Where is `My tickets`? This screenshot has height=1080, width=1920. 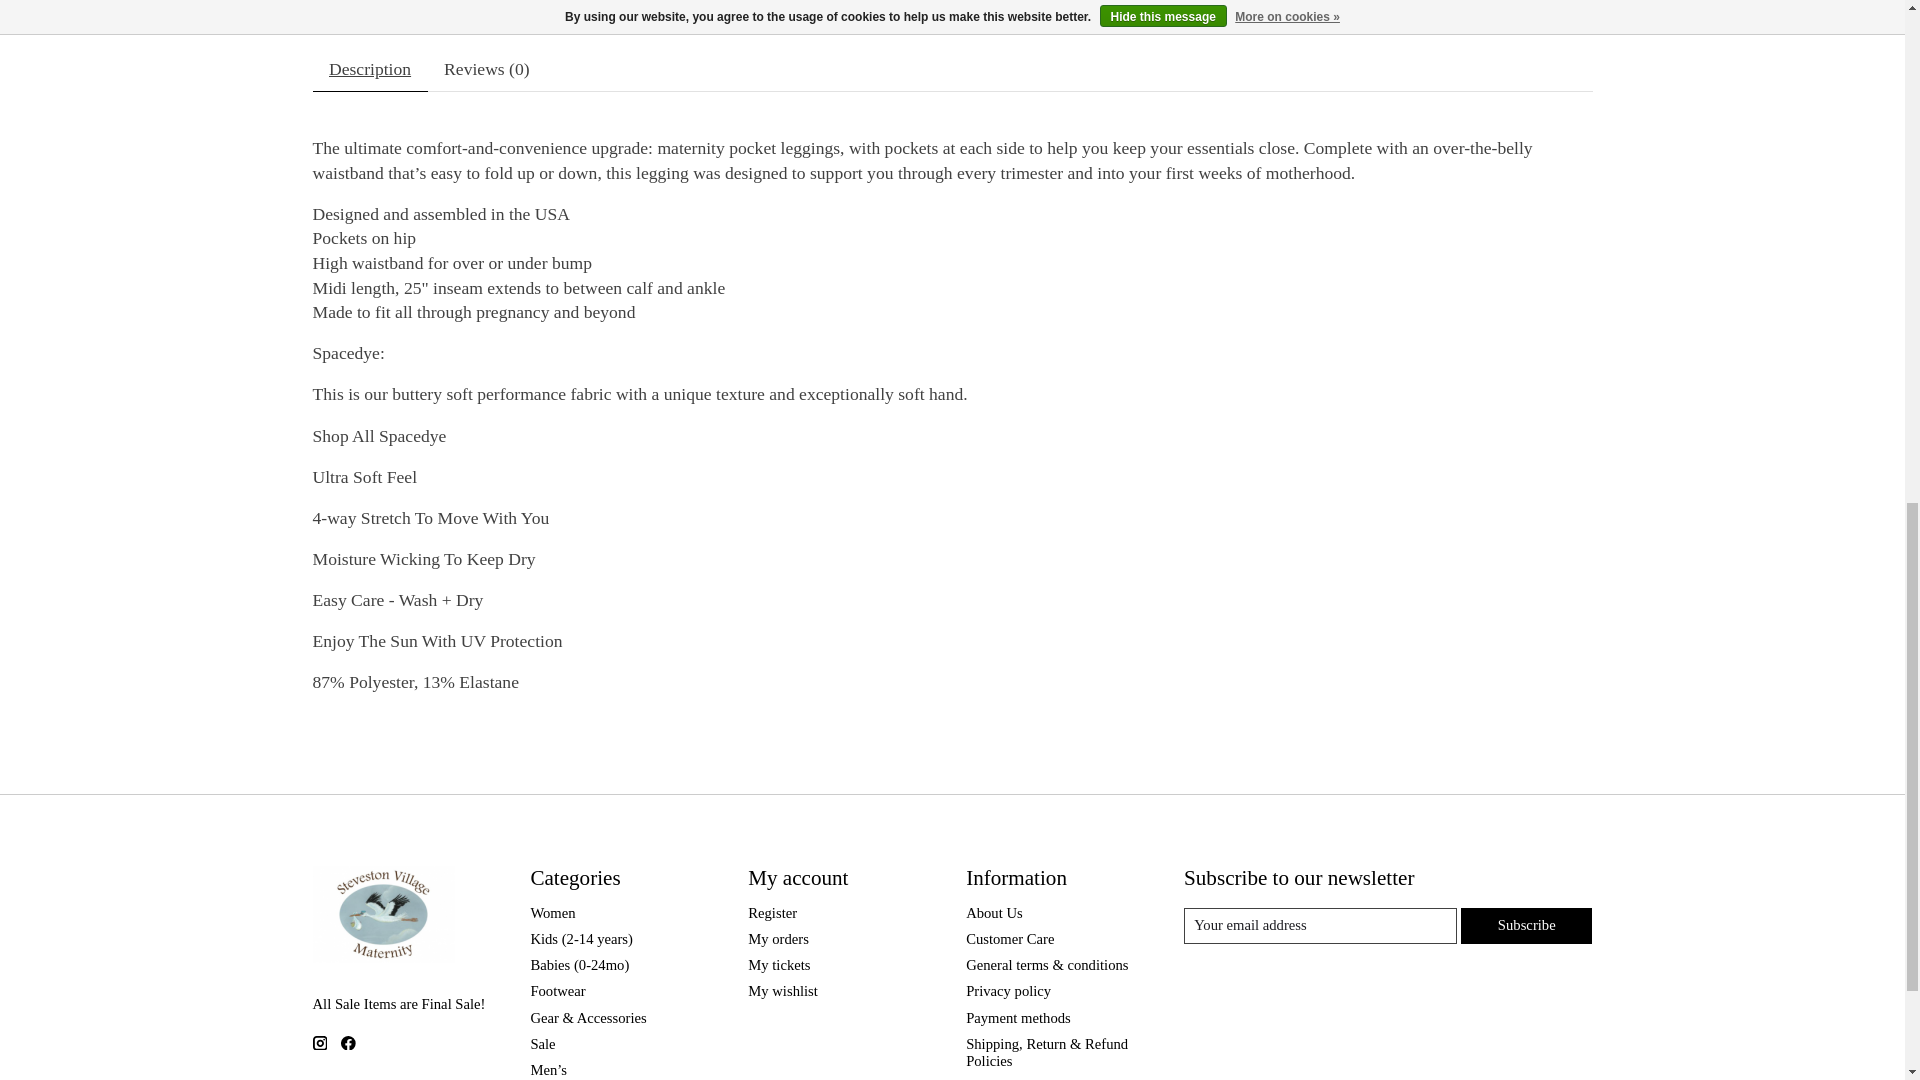
My tickets is located at coordinates (779, 964).